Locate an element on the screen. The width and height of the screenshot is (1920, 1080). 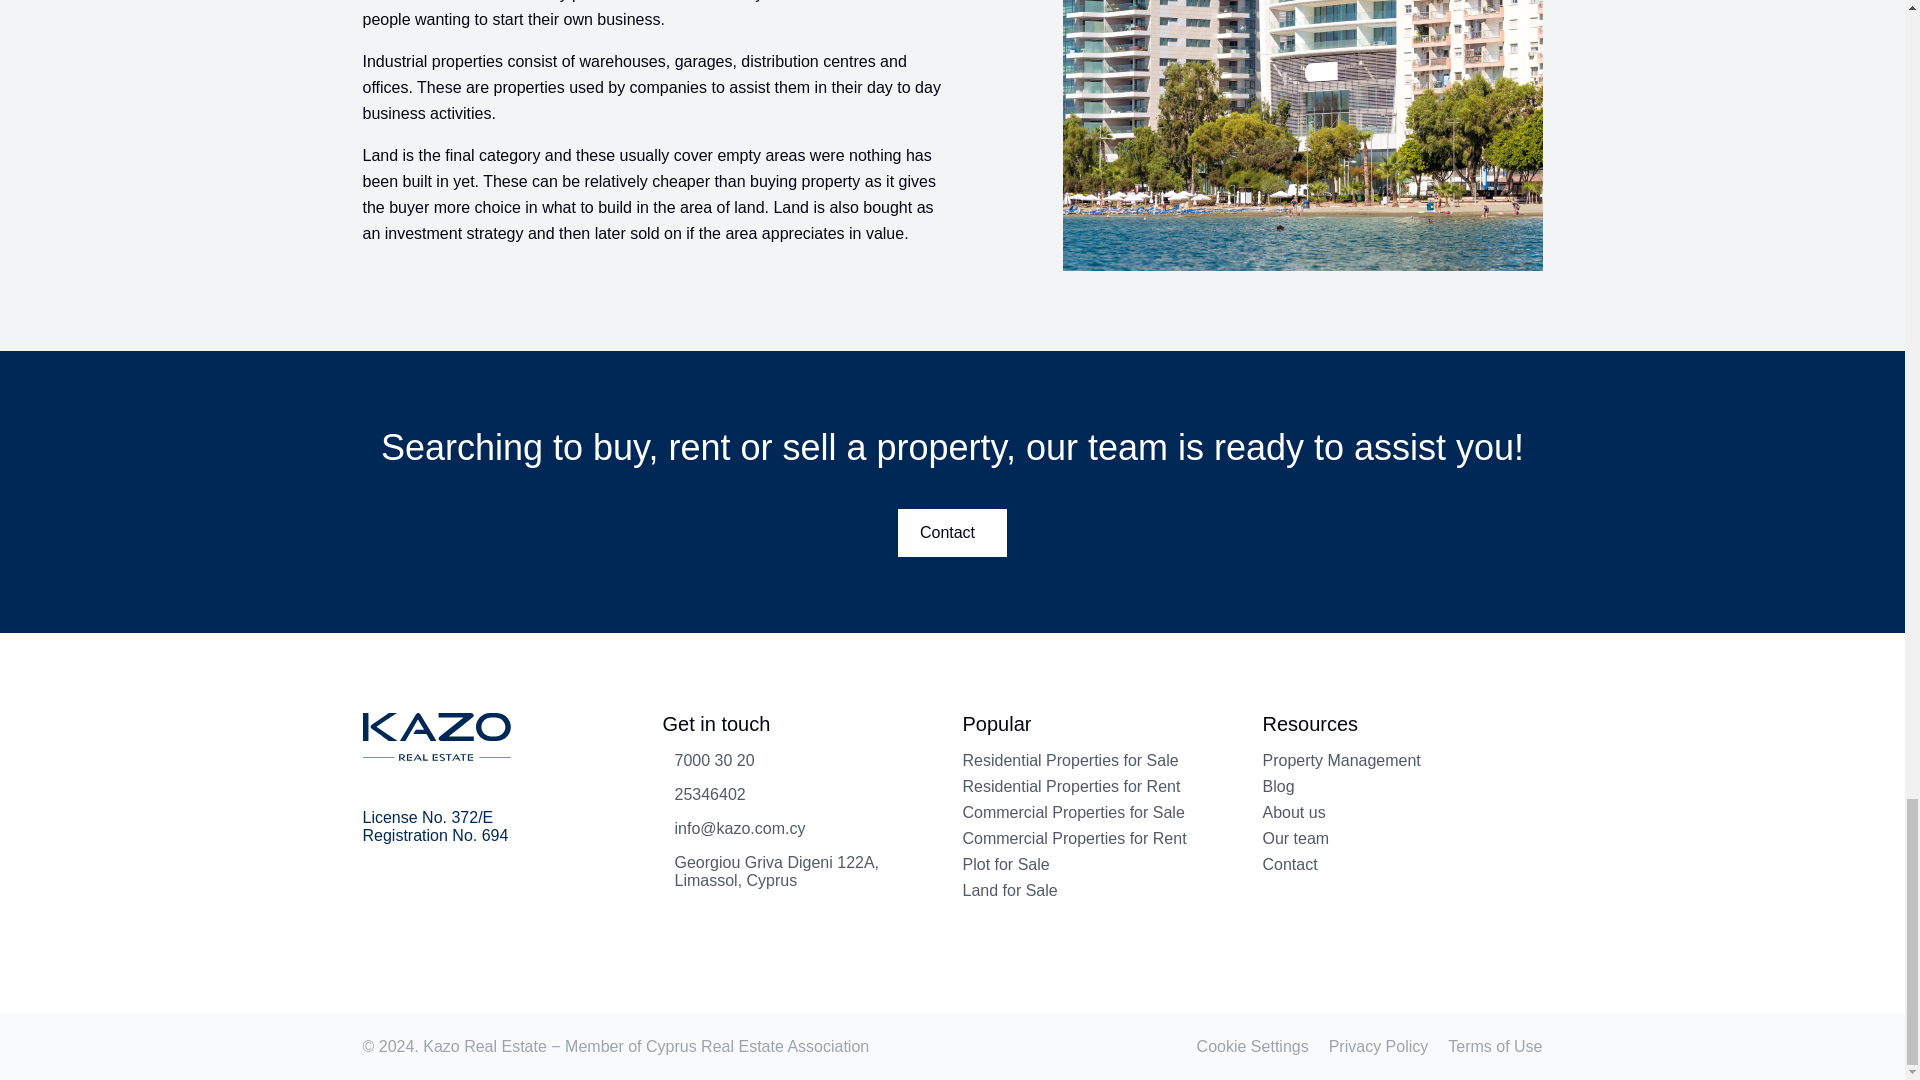
Contact is located at coordinates (952, 532).